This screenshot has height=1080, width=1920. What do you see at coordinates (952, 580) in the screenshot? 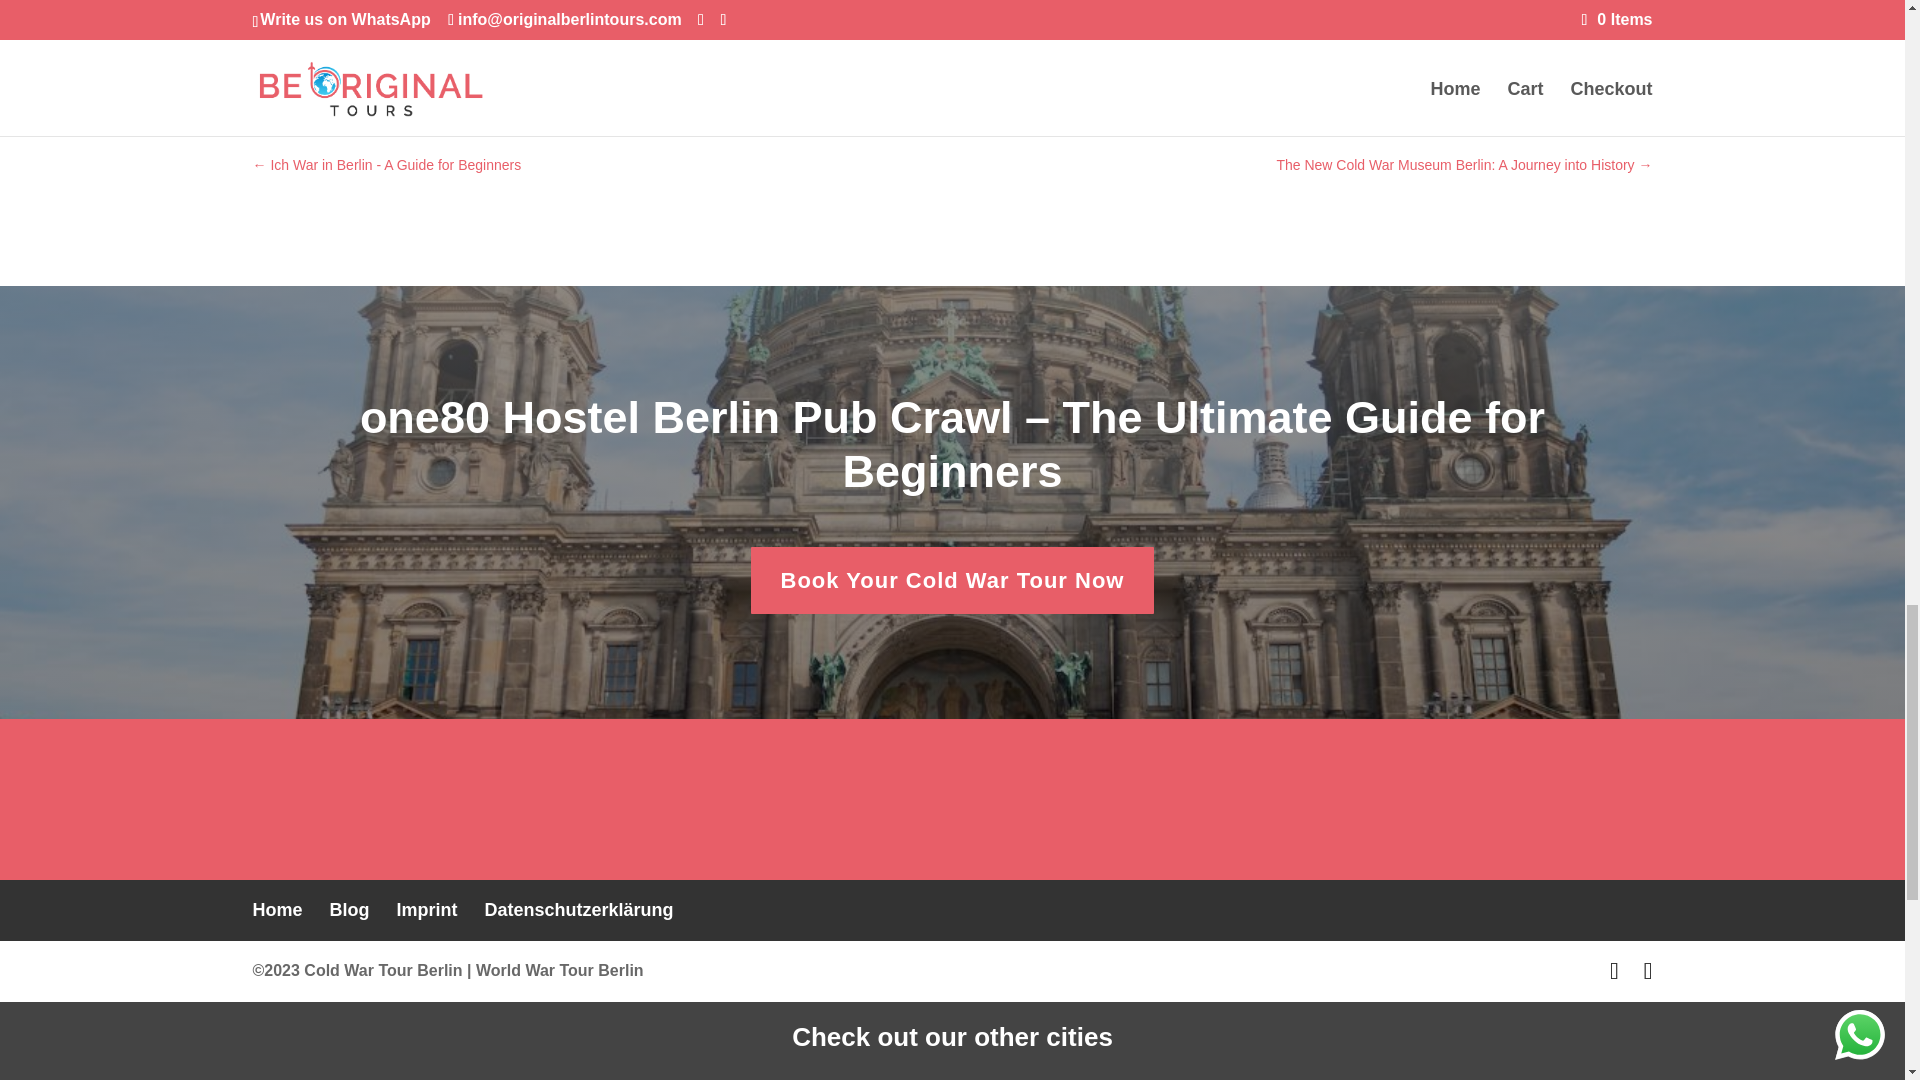
I see `Book Your Cold War Tour Now` at bounding box center [952, 580].